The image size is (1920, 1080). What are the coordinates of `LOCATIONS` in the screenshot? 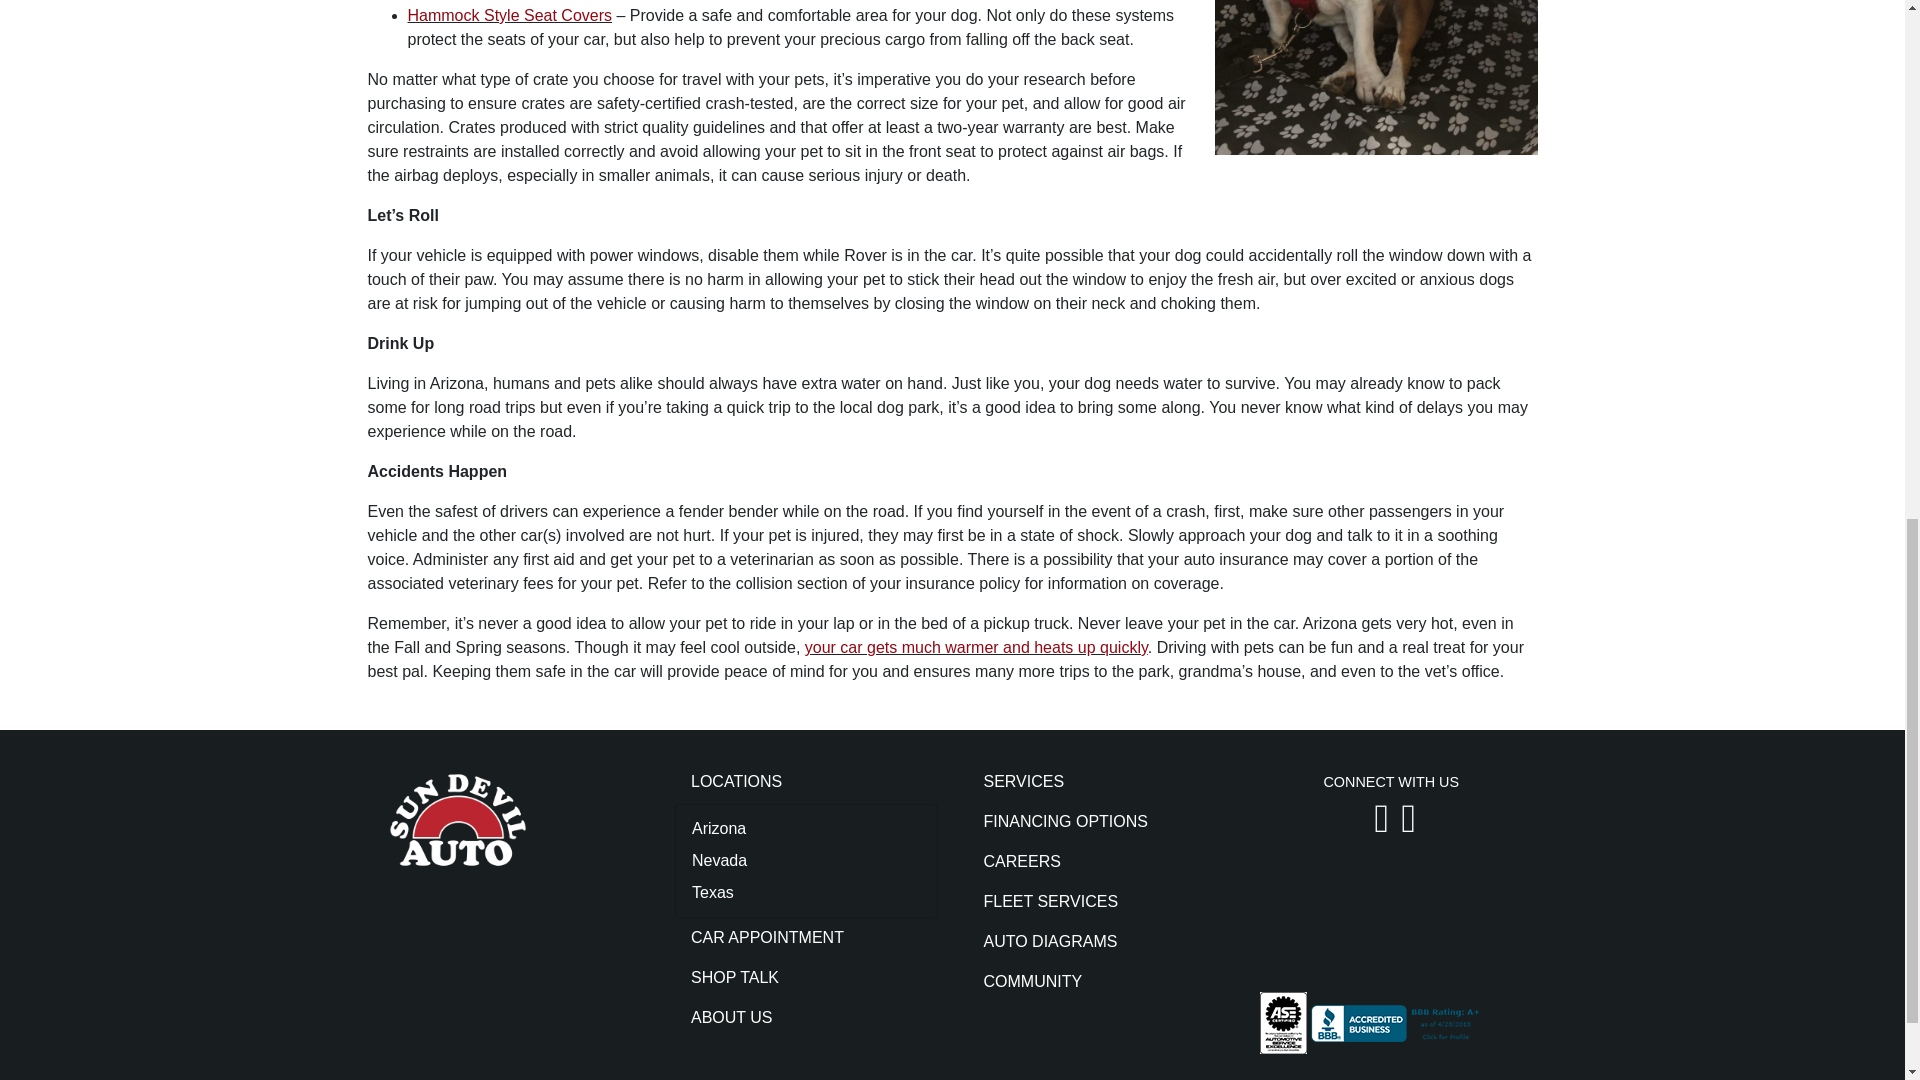 It's located at (806, 782).